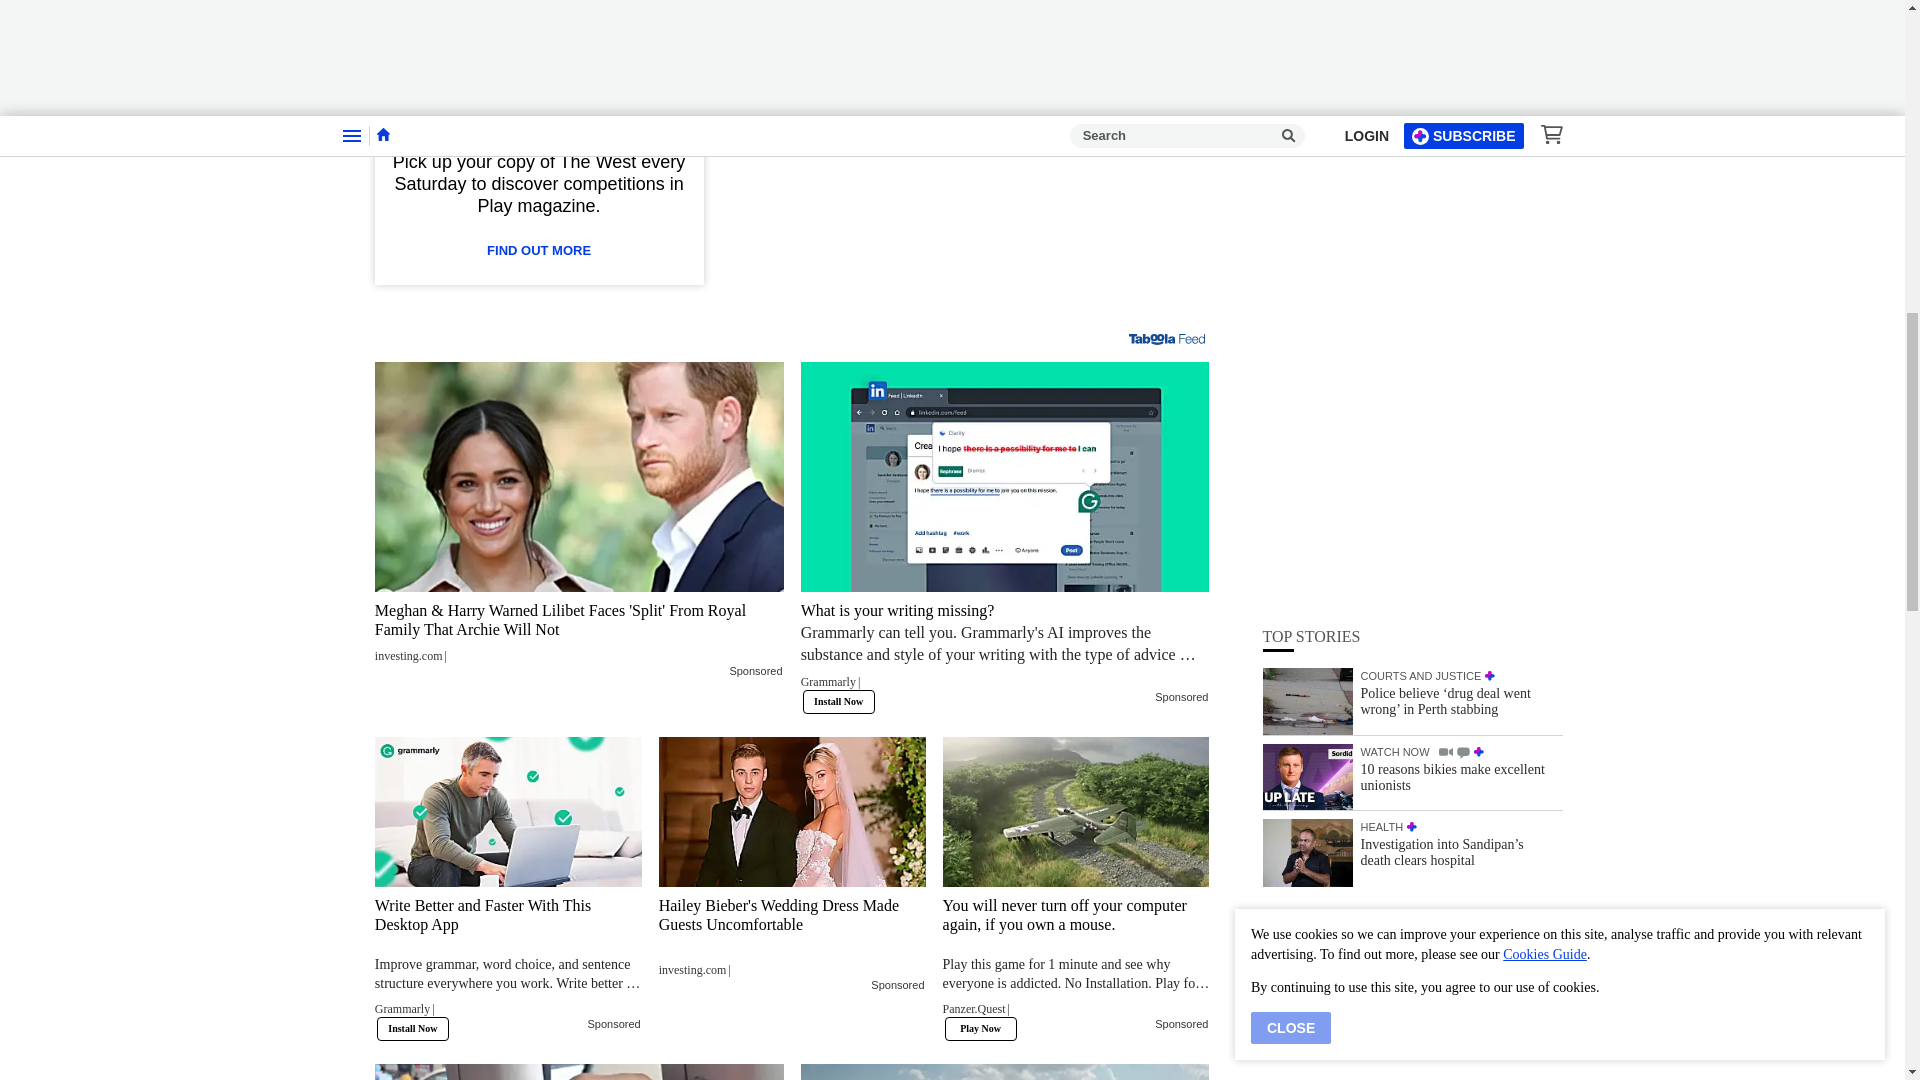 This screenshot has width=1920, height=1080. I want to click on Premium, so click(1019, 52).